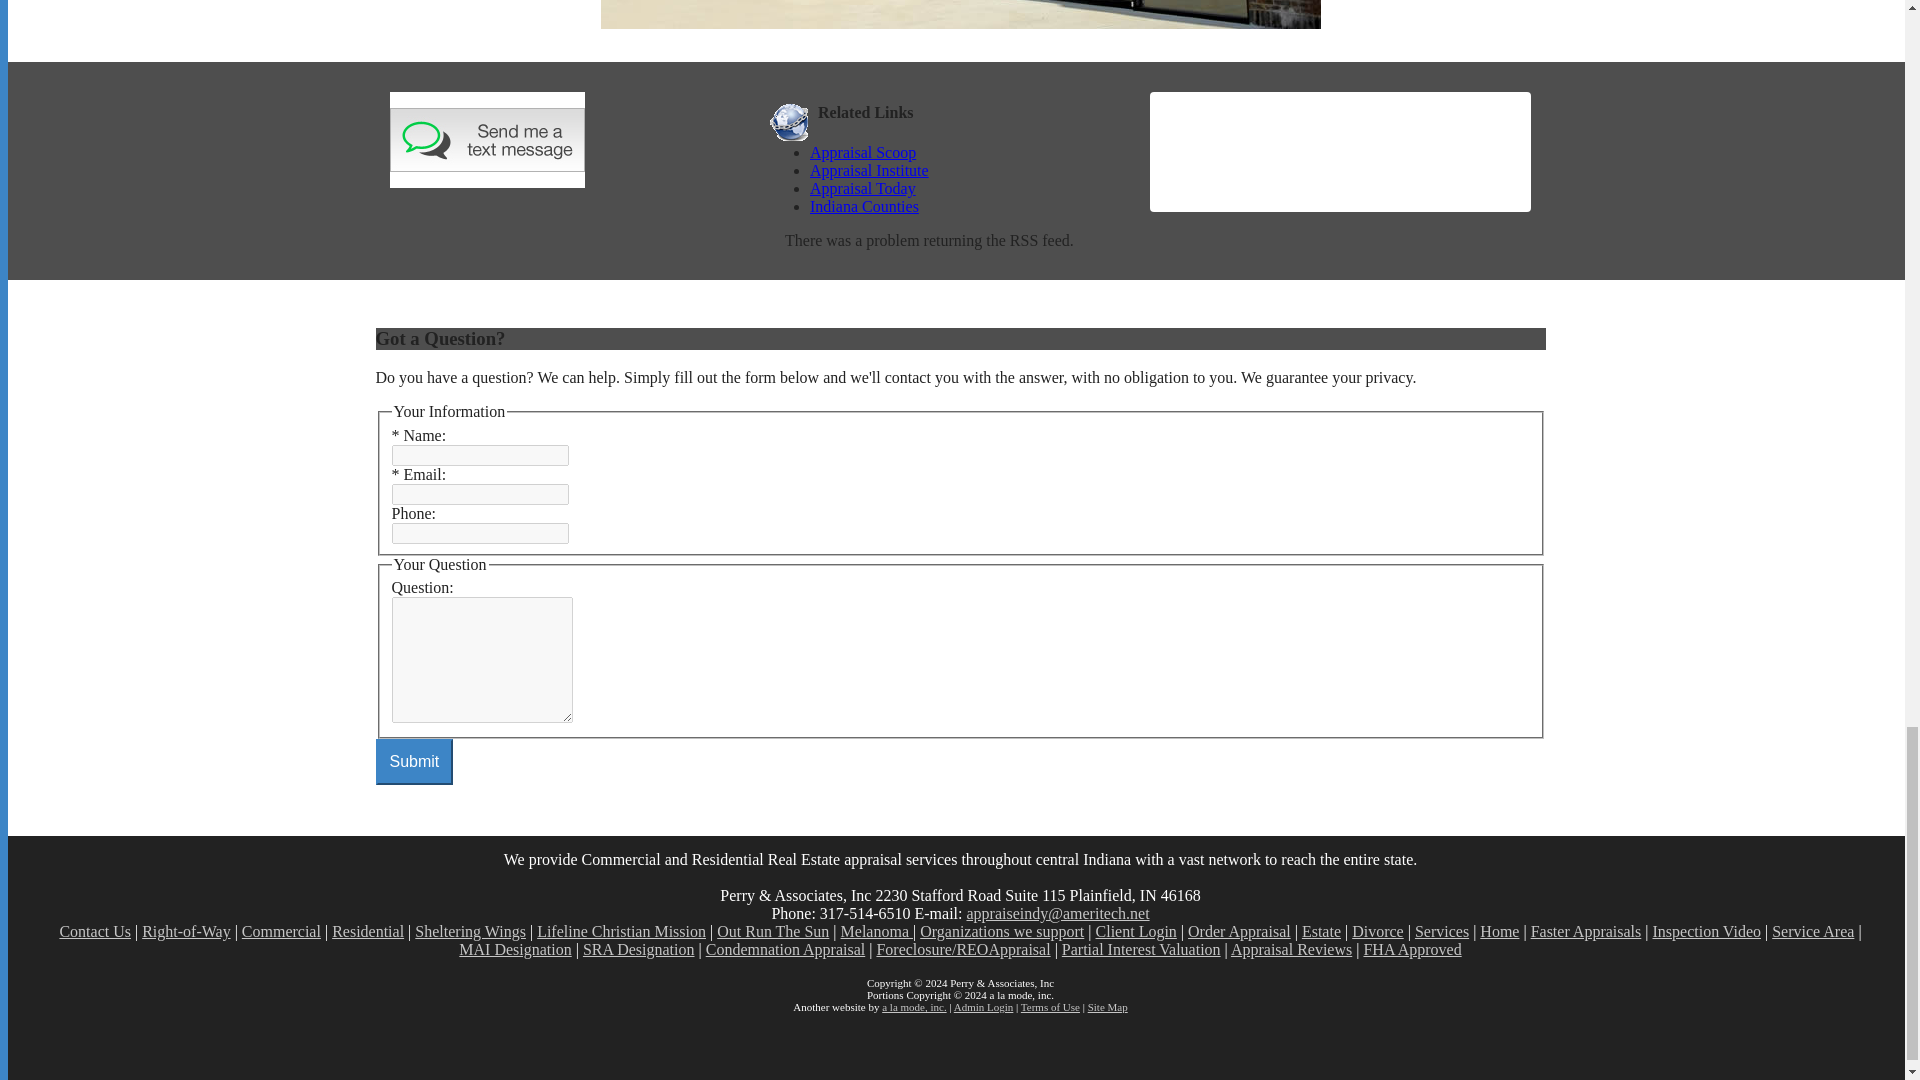 This screenshot has width=1920, height=1080. I want to click on Submit, so click(414, 762).